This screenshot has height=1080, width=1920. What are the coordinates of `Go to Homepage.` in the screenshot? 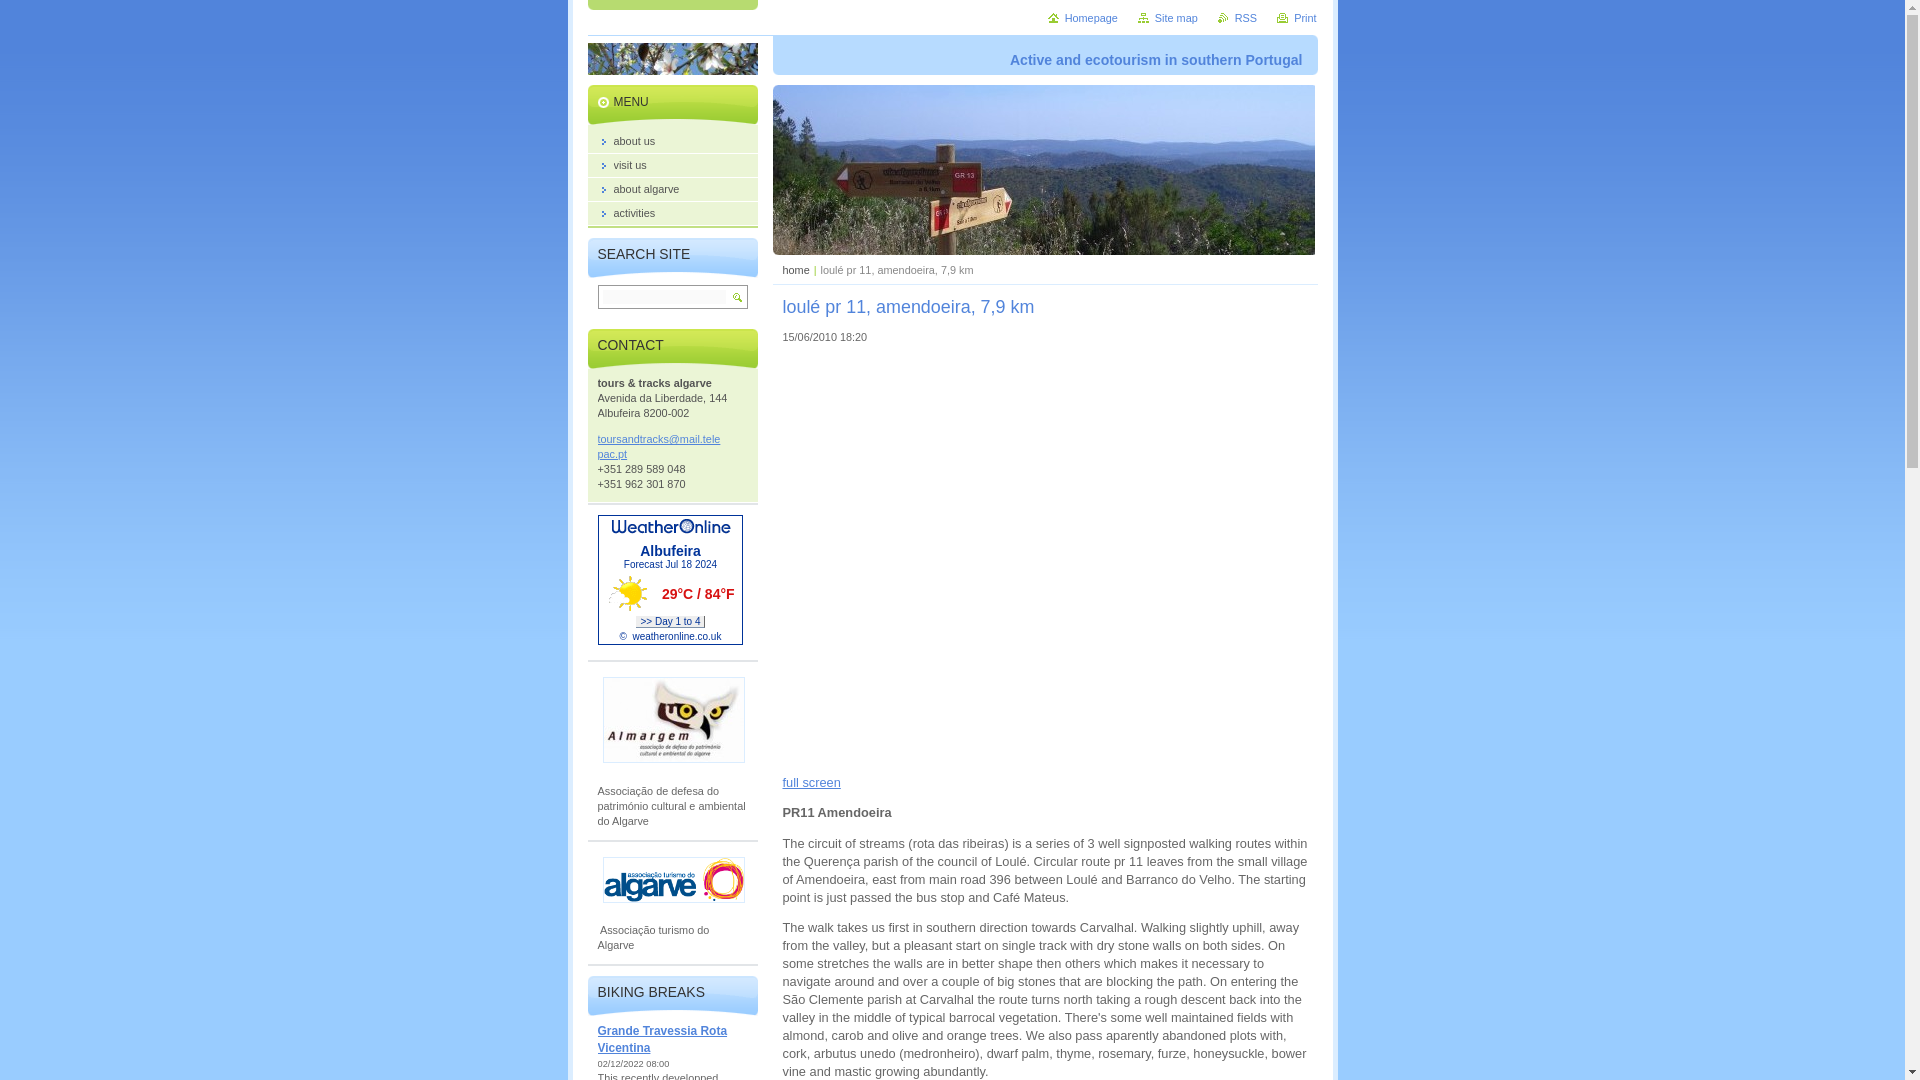 It's located at (674, 66).